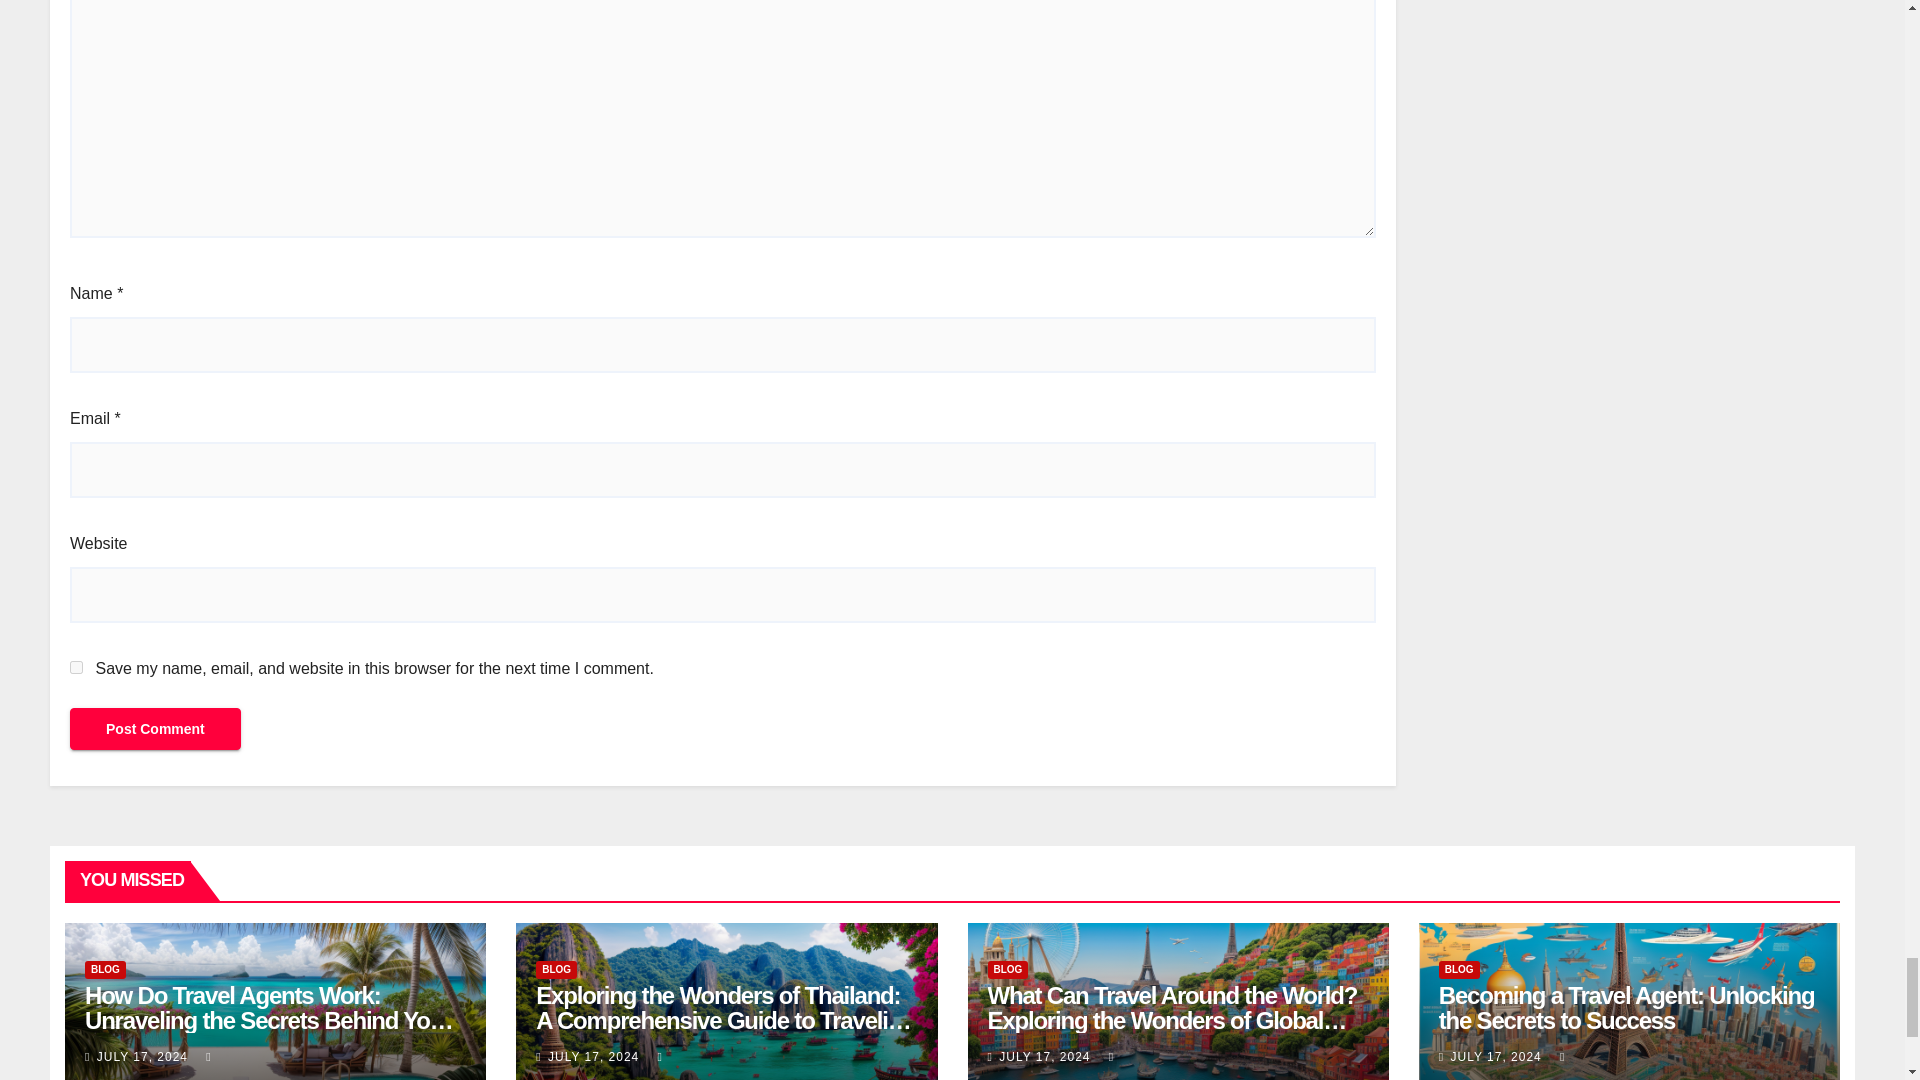 The image size is (1920, 1080). What do you see at coordinates (155, 728) in the screenshot?
I see `Post Comment` at bounding box center [155, 728].